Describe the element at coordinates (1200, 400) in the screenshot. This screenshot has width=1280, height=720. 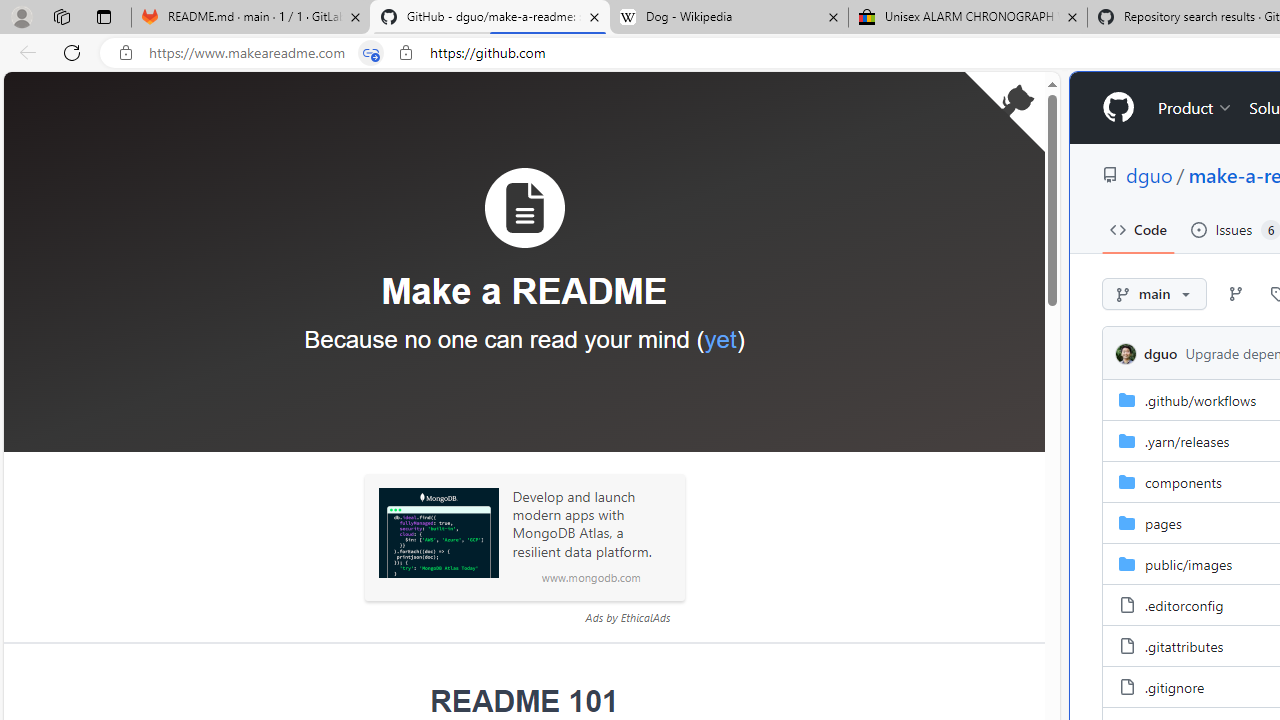
I see `.github/workflows, (Directory)` at that location.